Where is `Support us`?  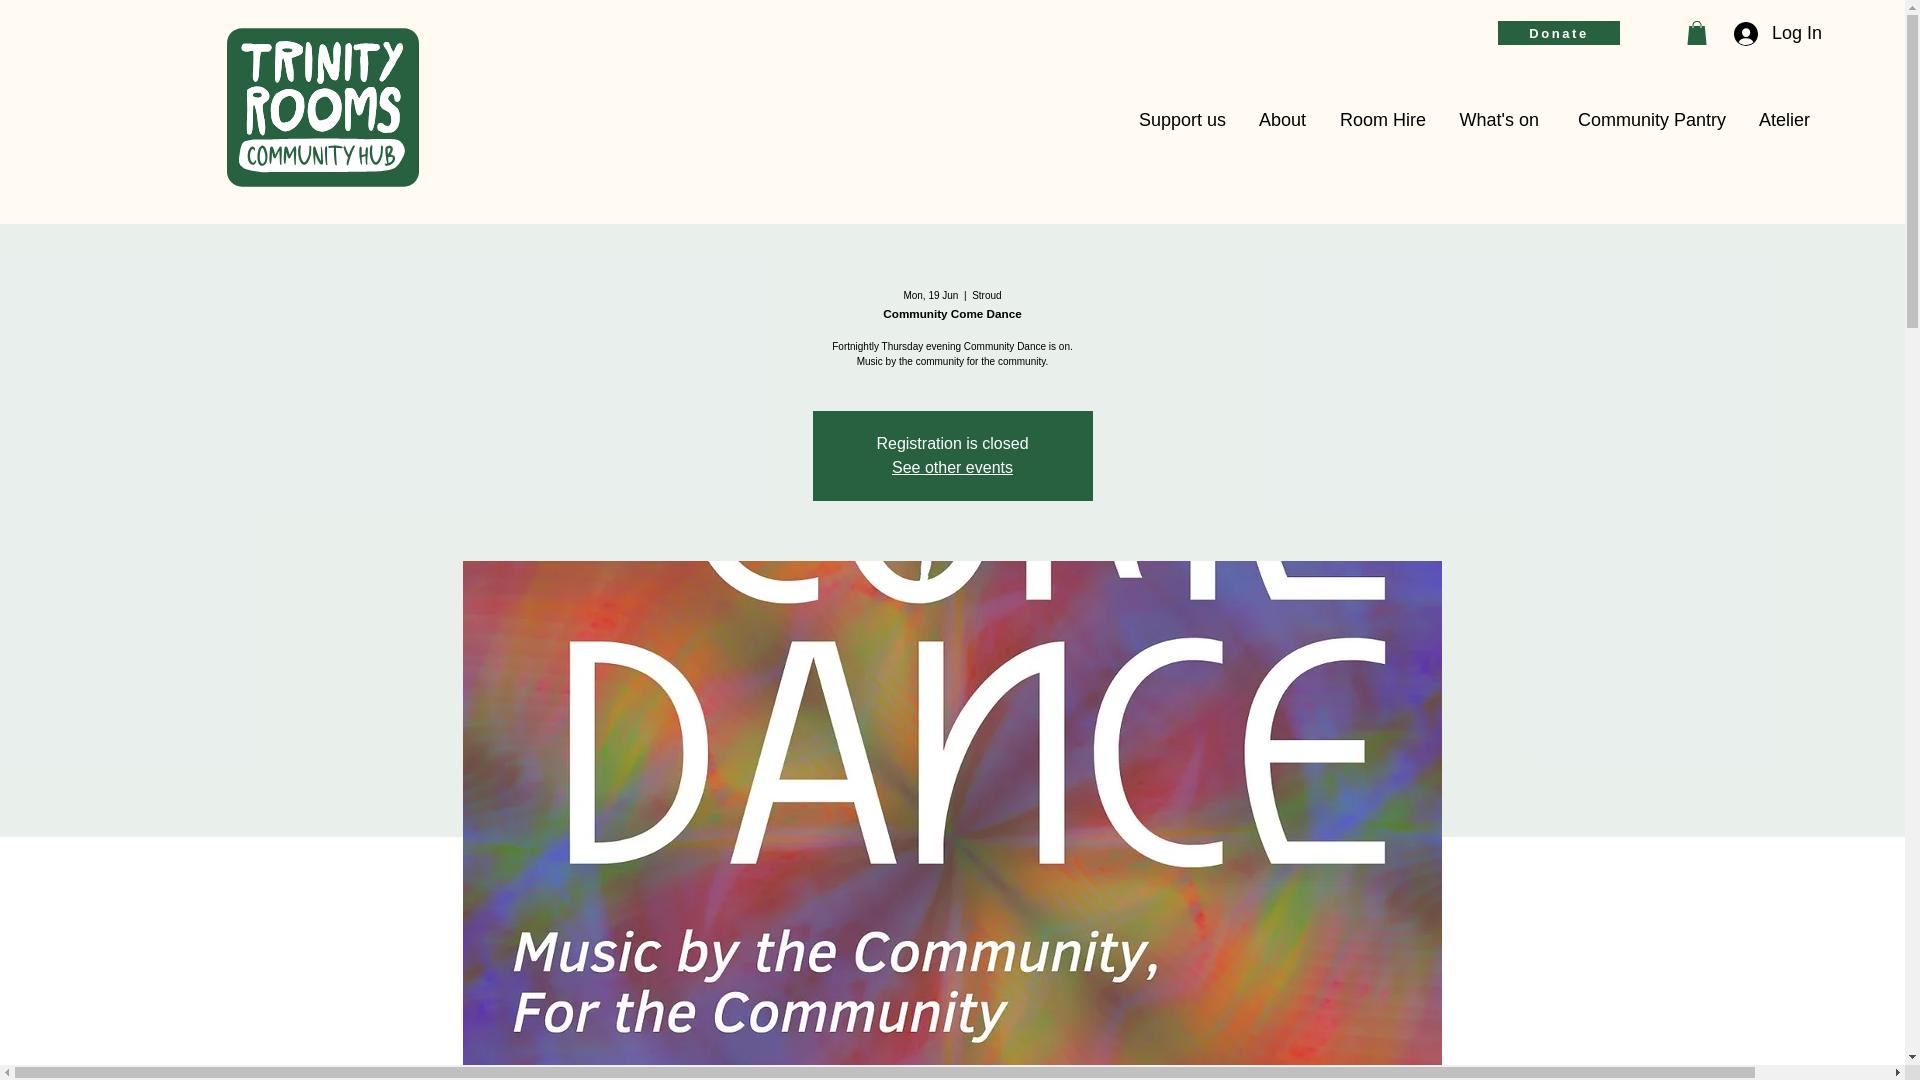 Support us is located at coordinates (1180, 120).